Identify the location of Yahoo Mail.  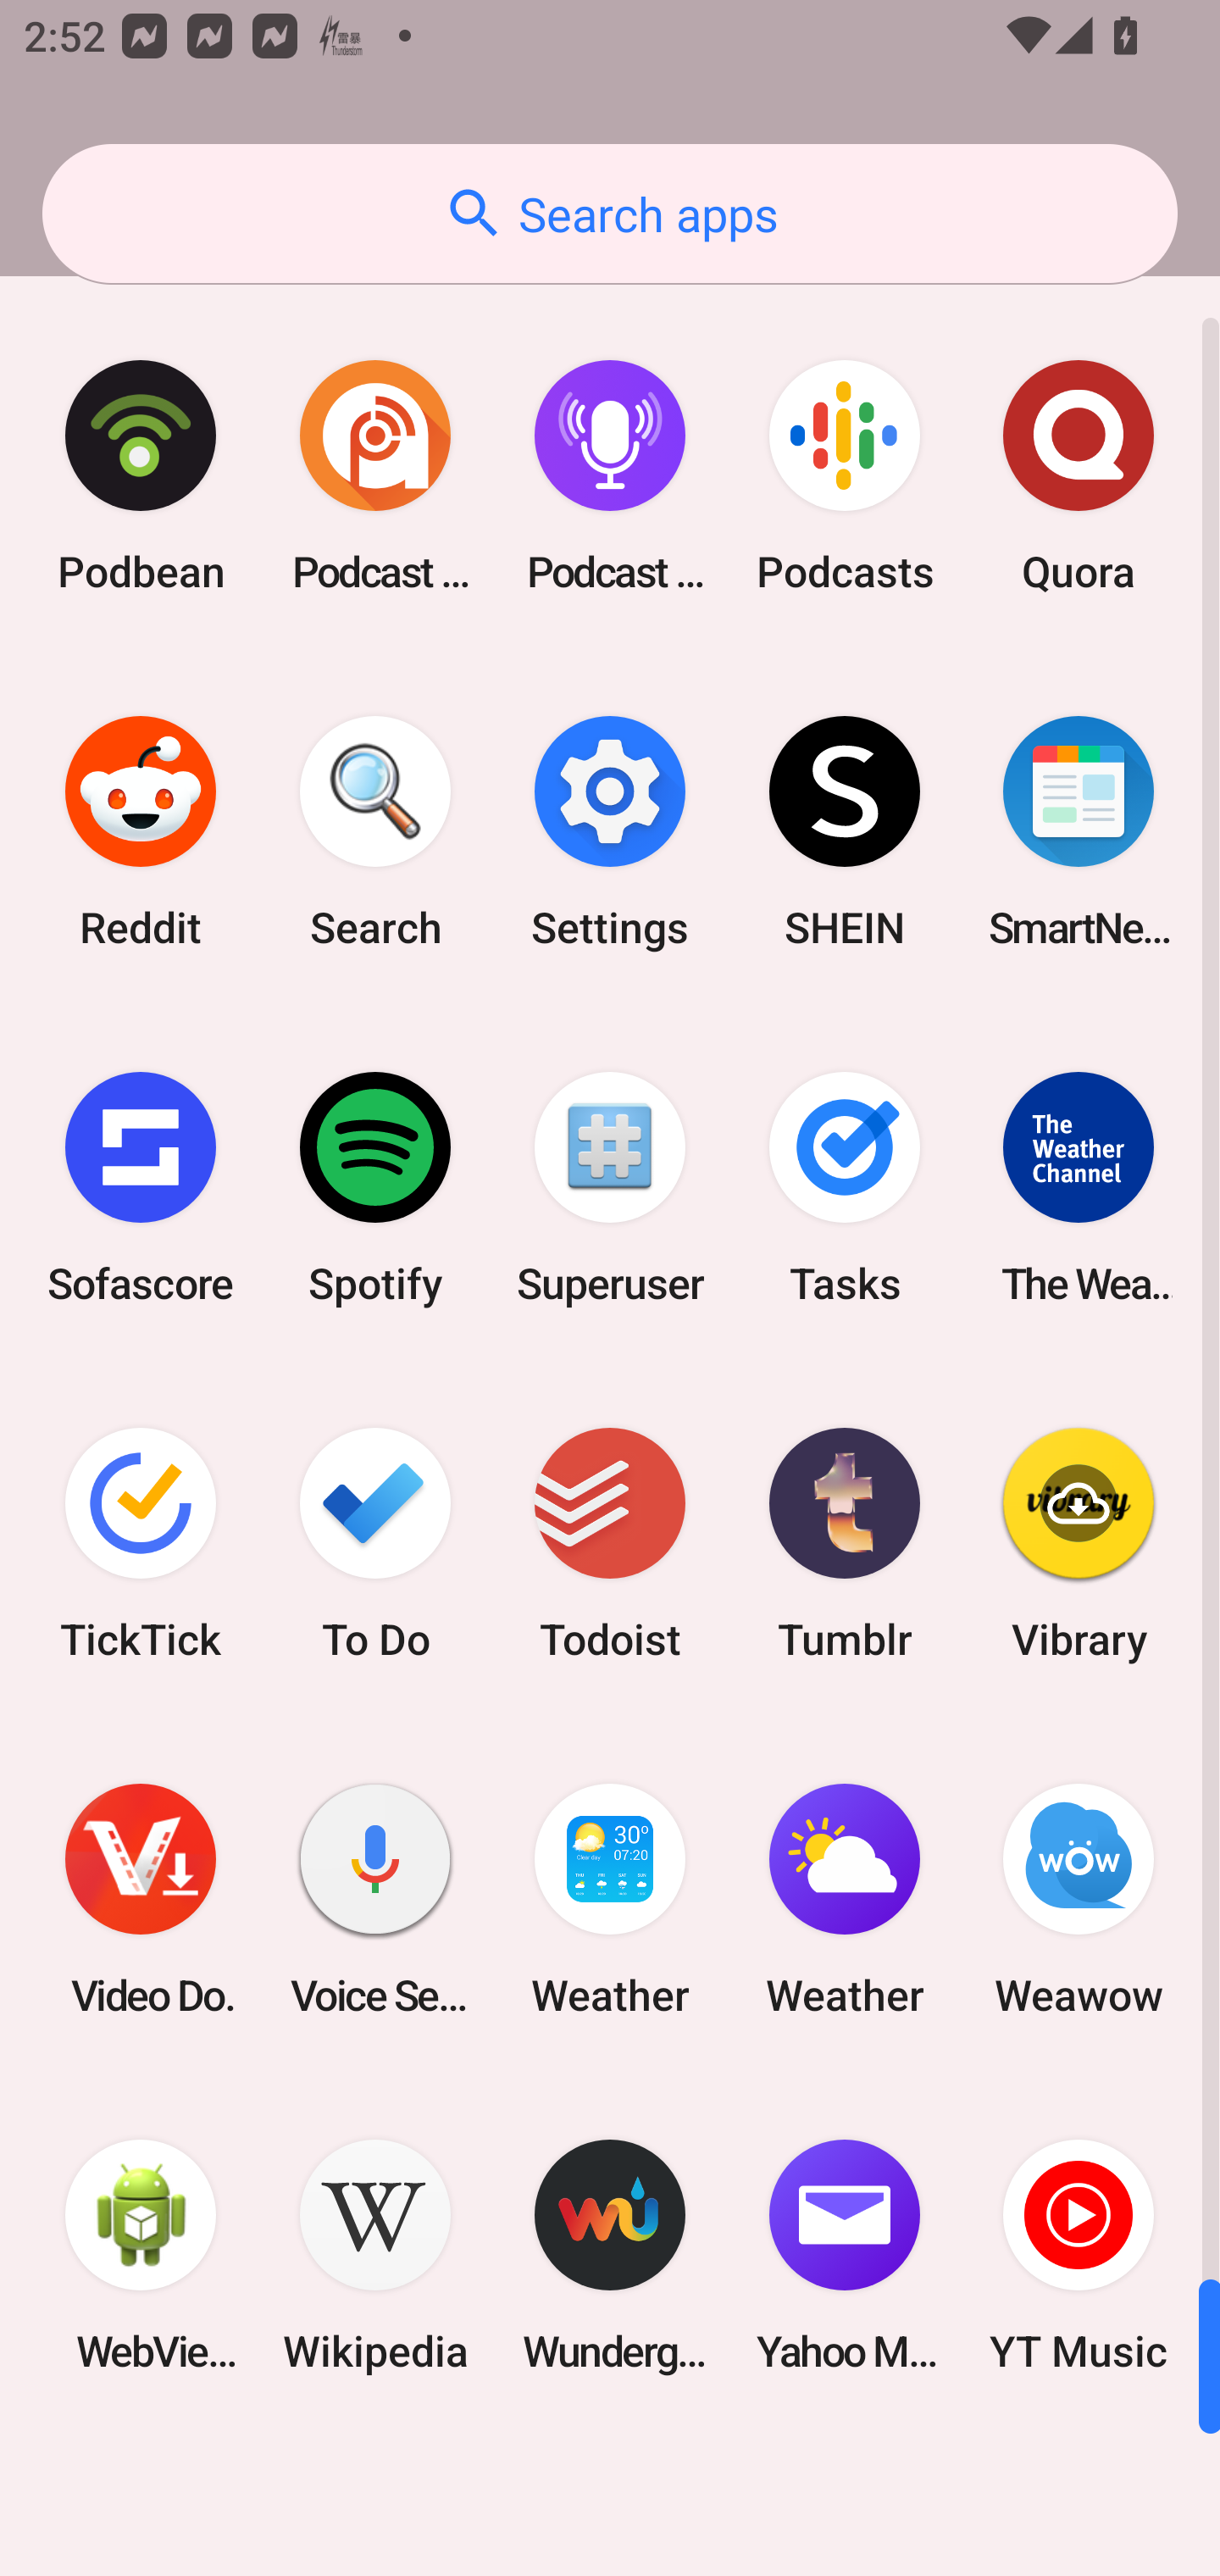
(844, 2256).